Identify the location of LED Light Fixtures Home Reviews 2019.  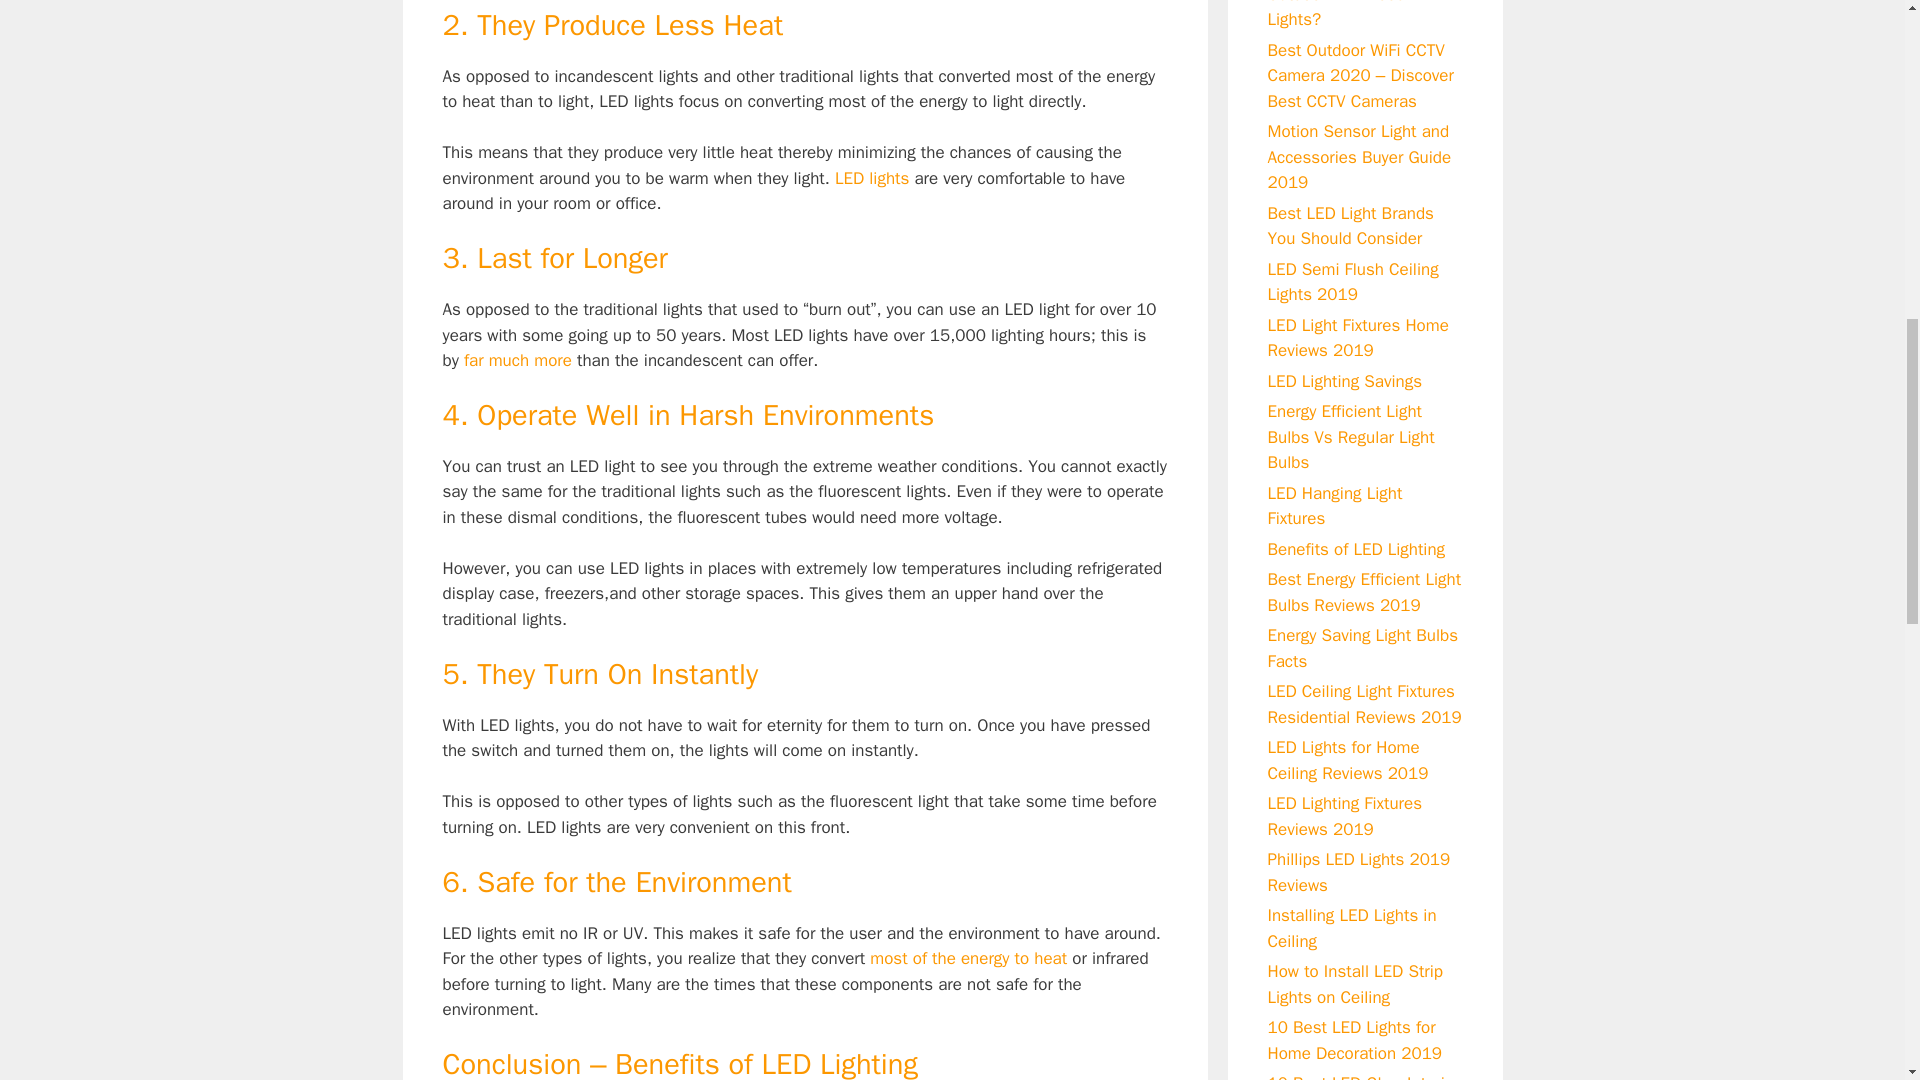
(1358, 337).